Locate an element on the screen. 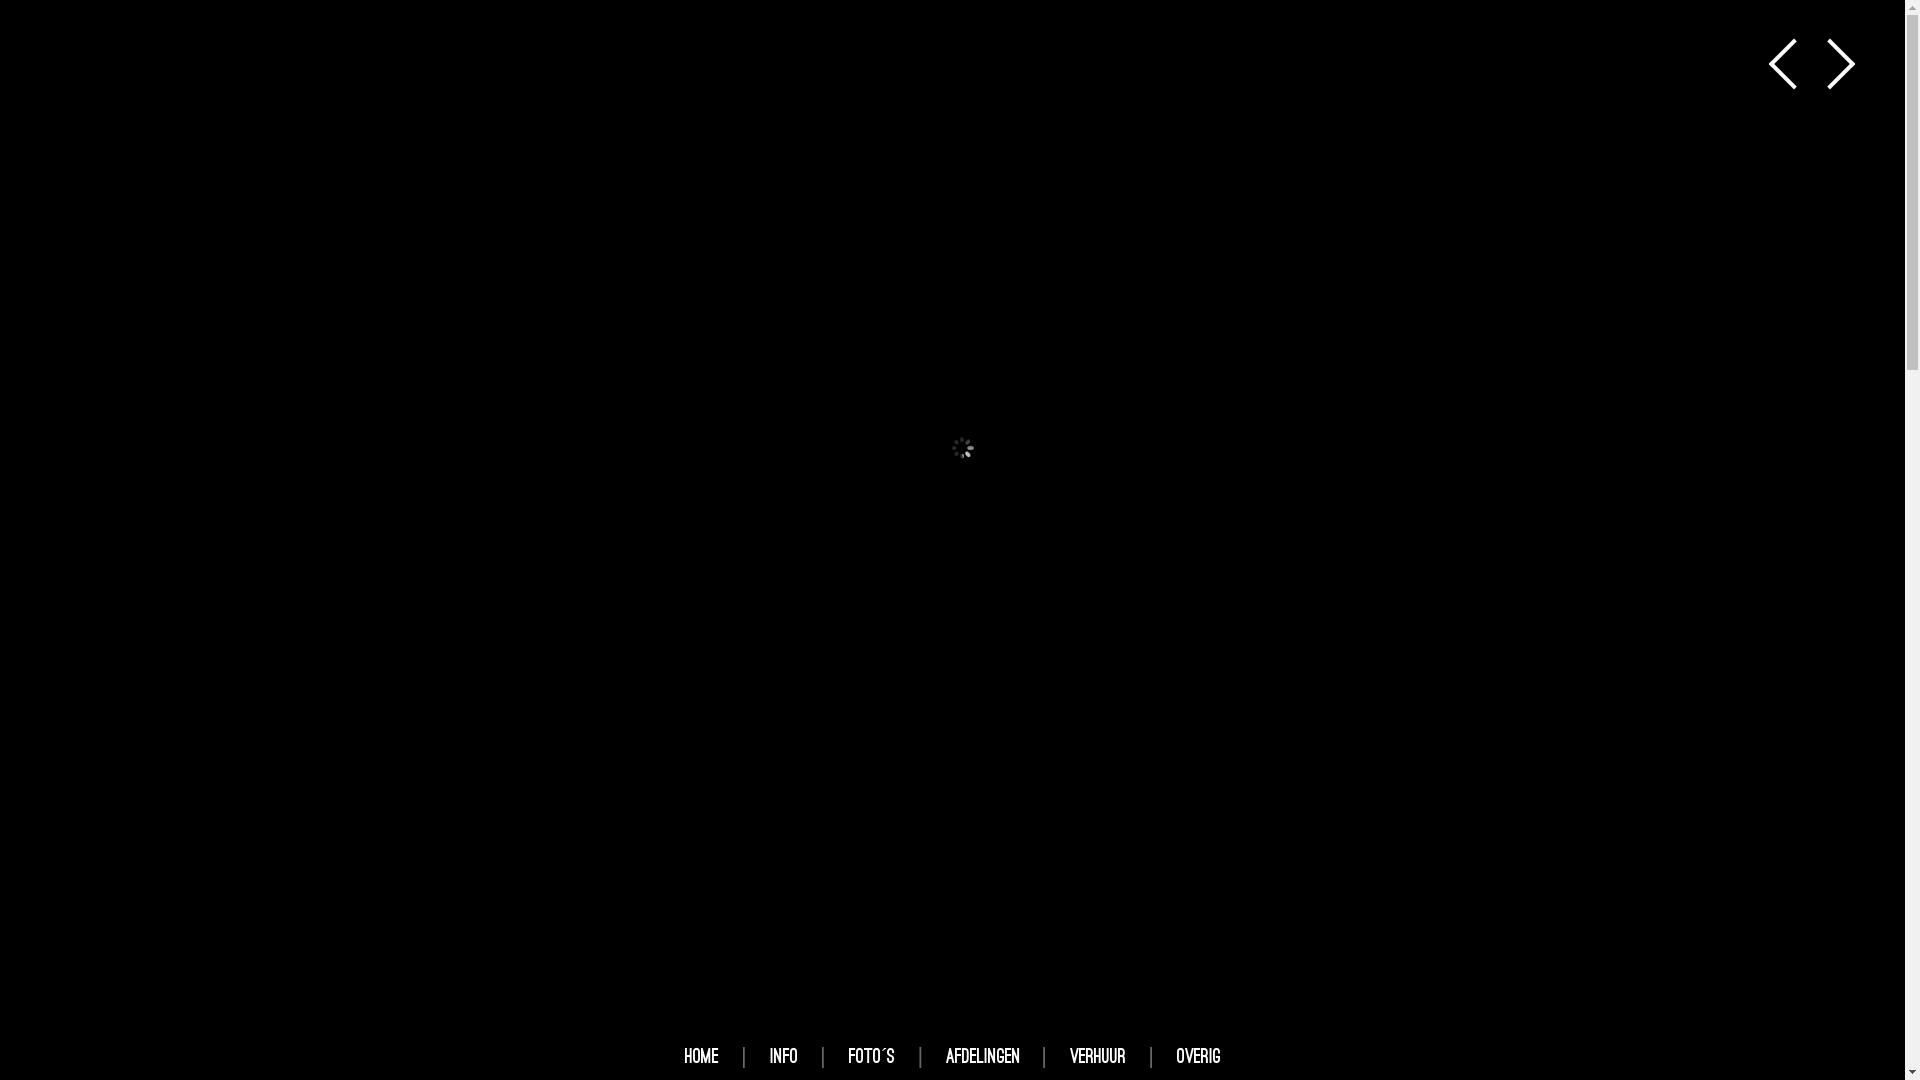 The image size is (1920, 1080). HOME is located at coordinates (702, 1056).